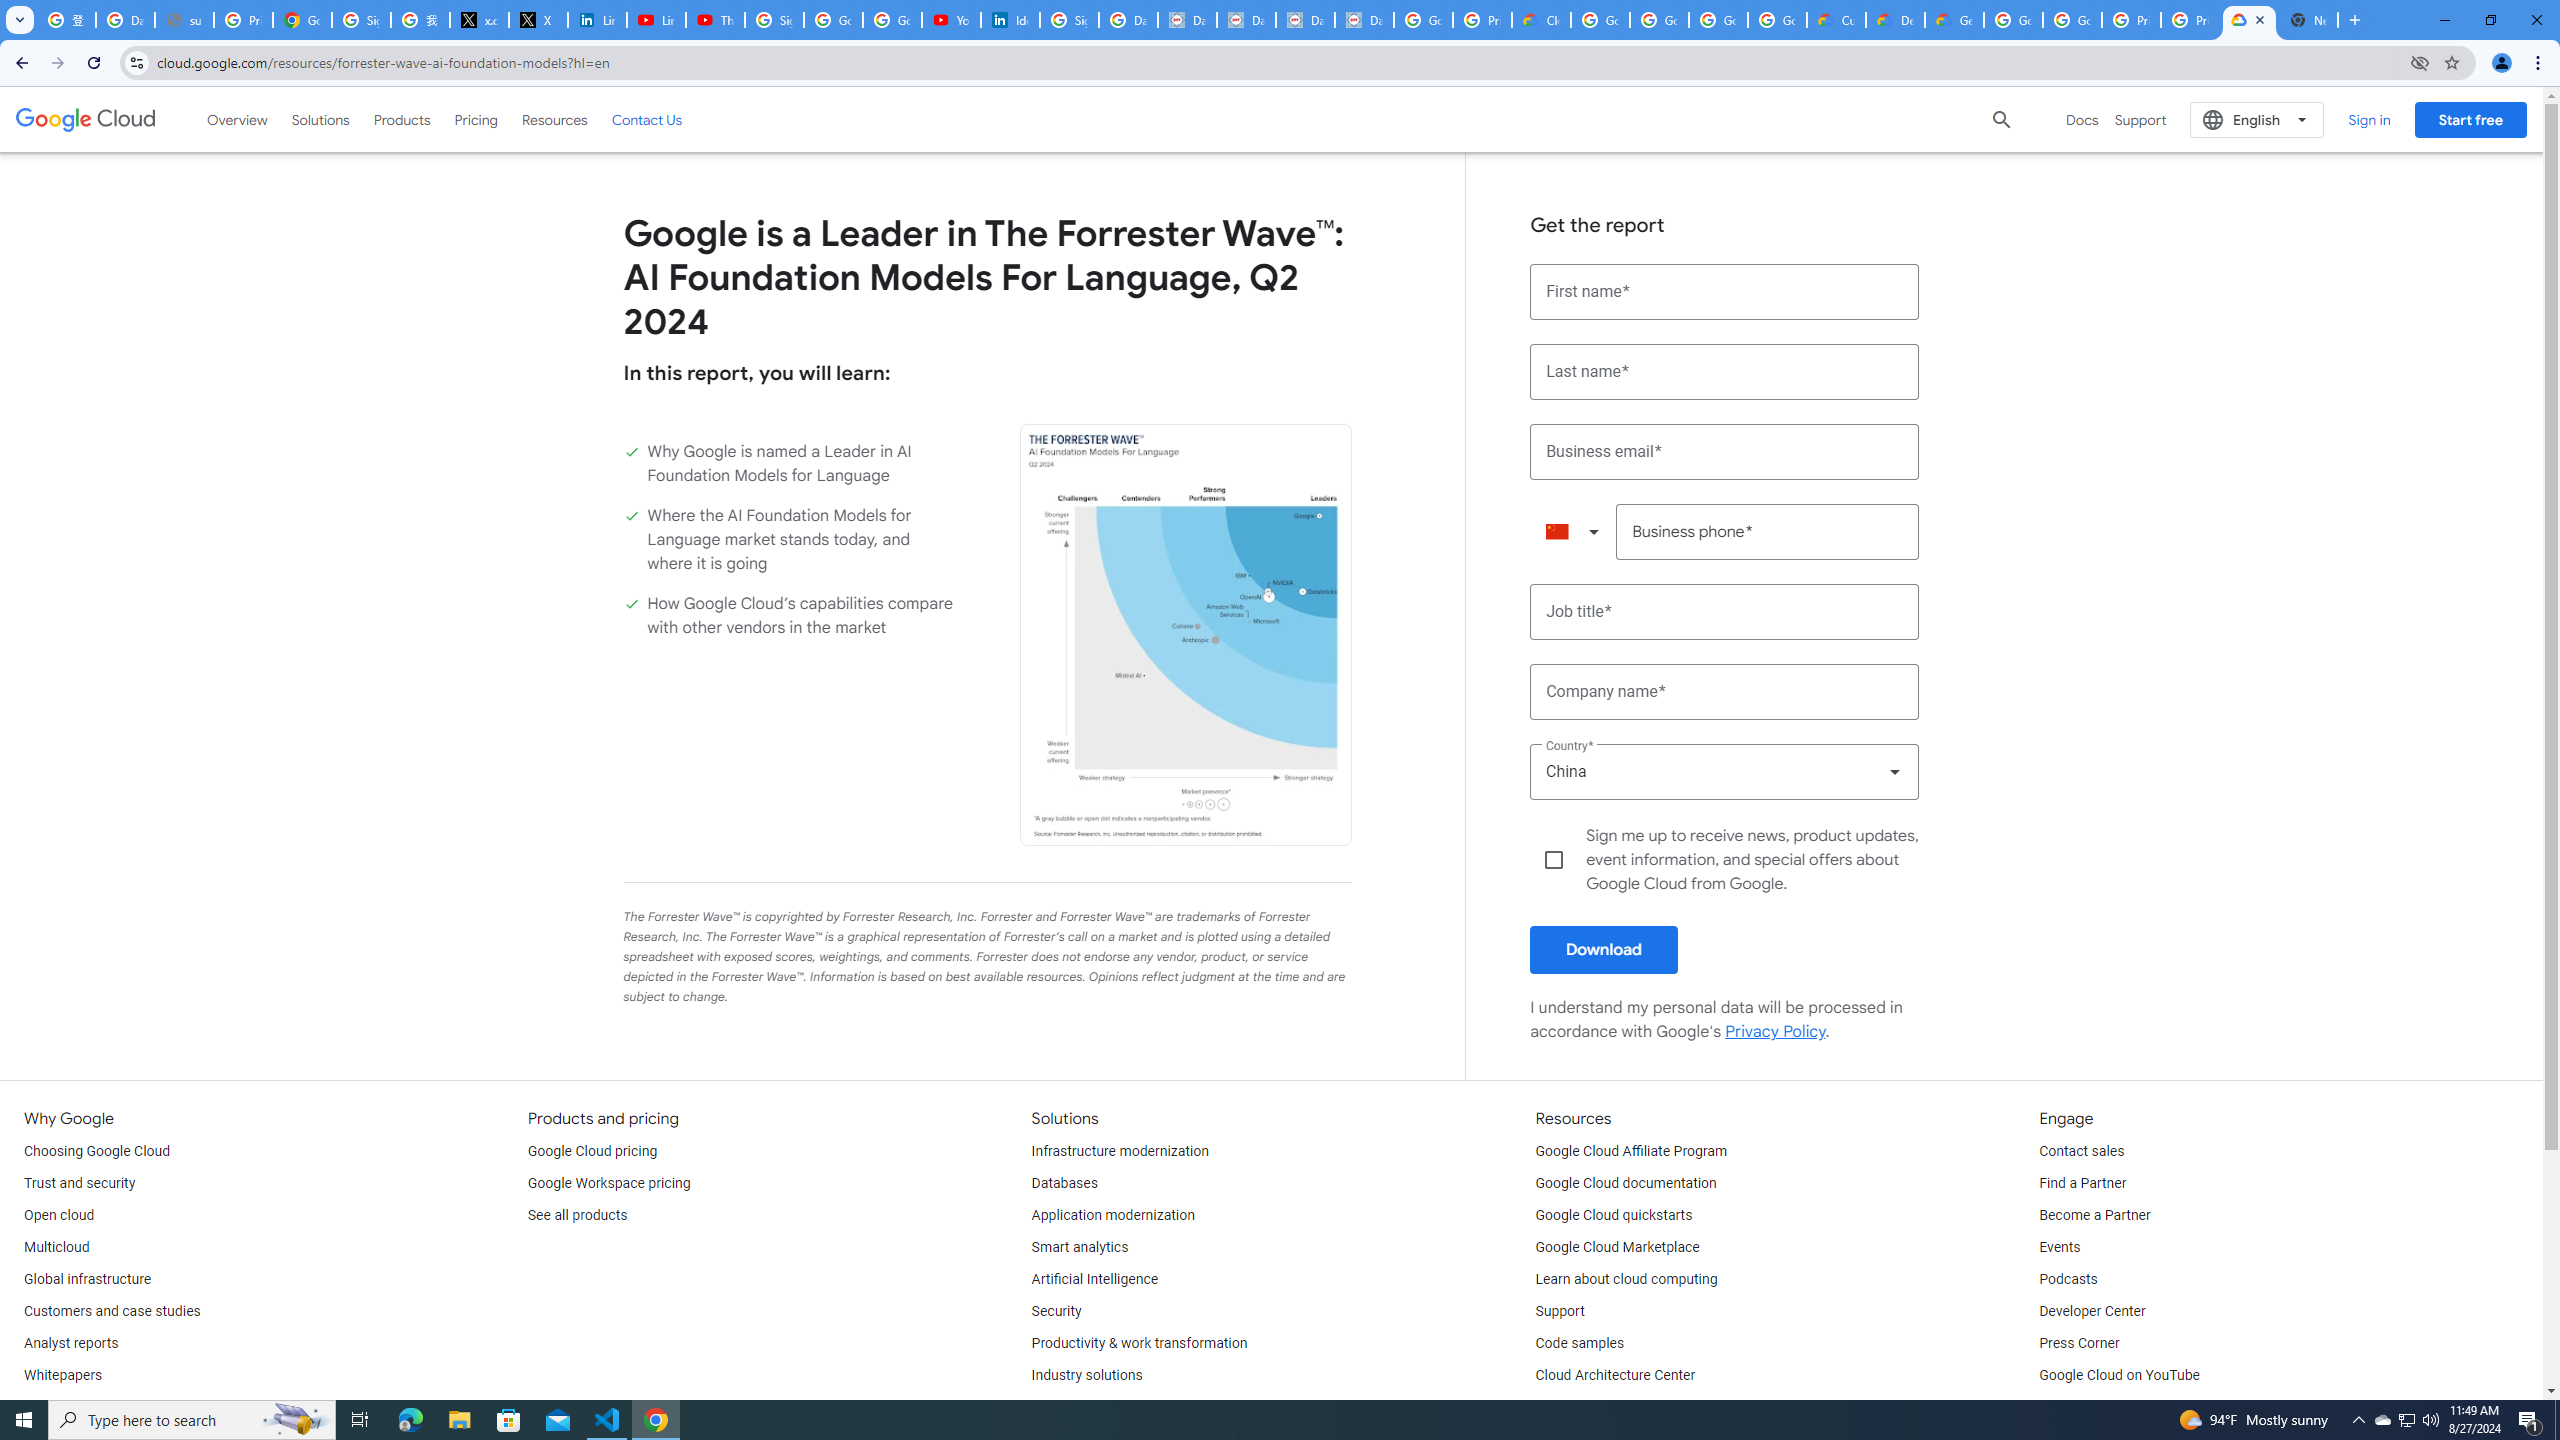  What do you see at coordinates (776, 20) in the screenshot?
I see `Sign in - Google Accounts` at bounding box center [776, 20].